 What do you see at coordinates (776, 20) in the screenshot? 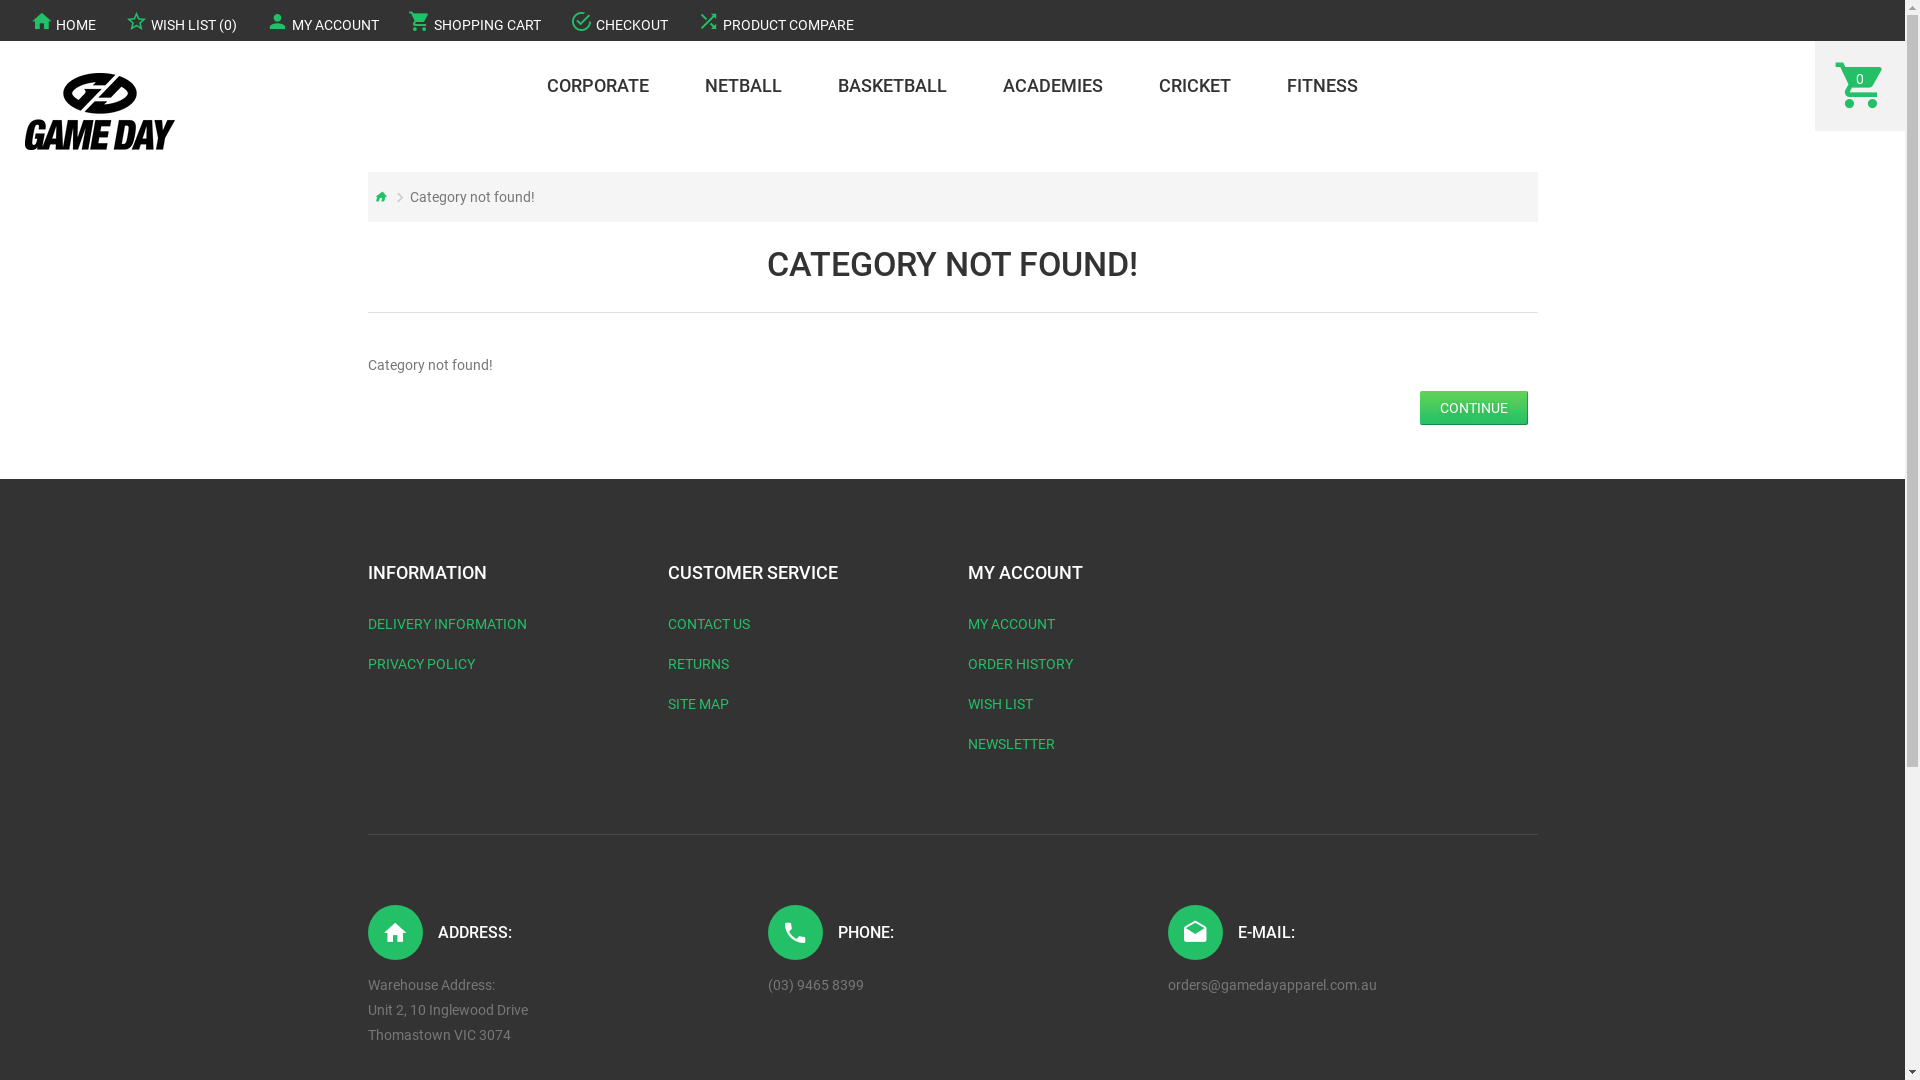
I see `PRODUCT COMPARE` at bounding box center [776, 20].